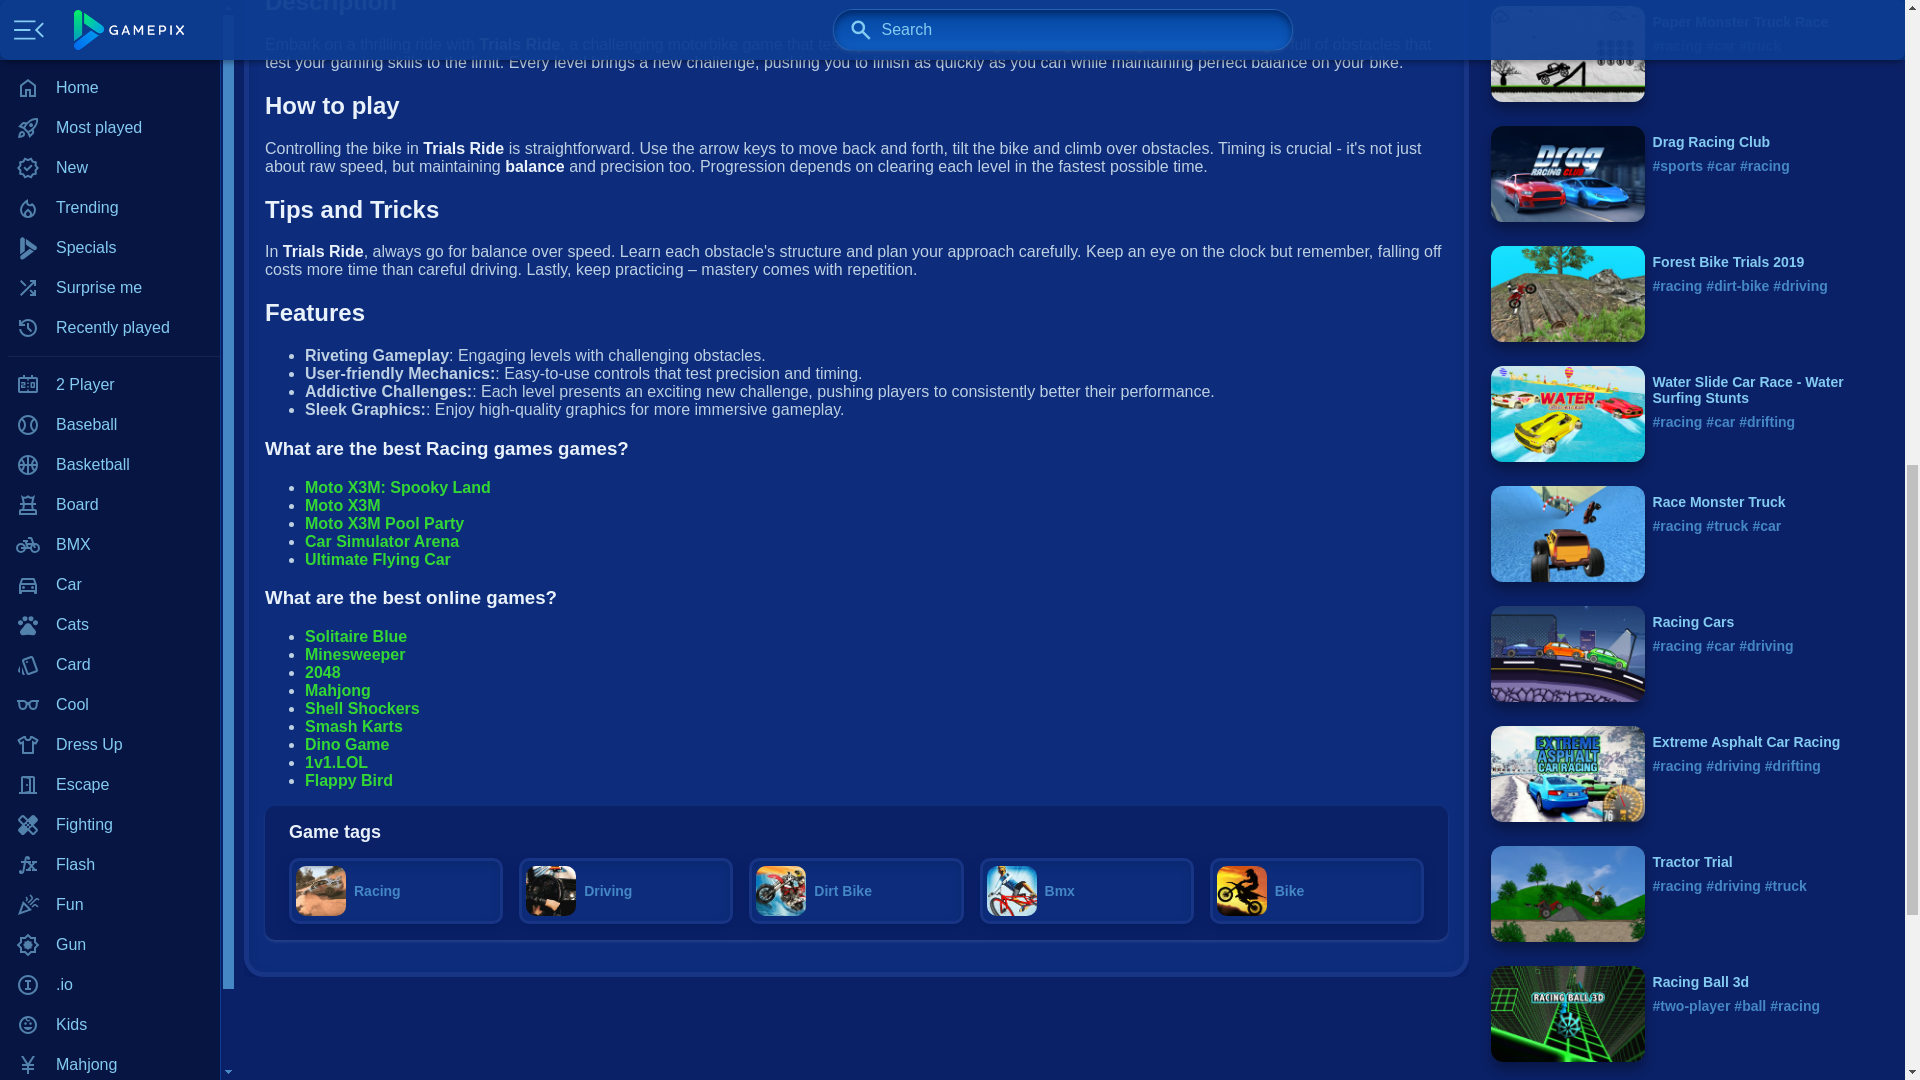 This screenshot has height=1080, width=1920. I want to click on Math, so click(110, 65).